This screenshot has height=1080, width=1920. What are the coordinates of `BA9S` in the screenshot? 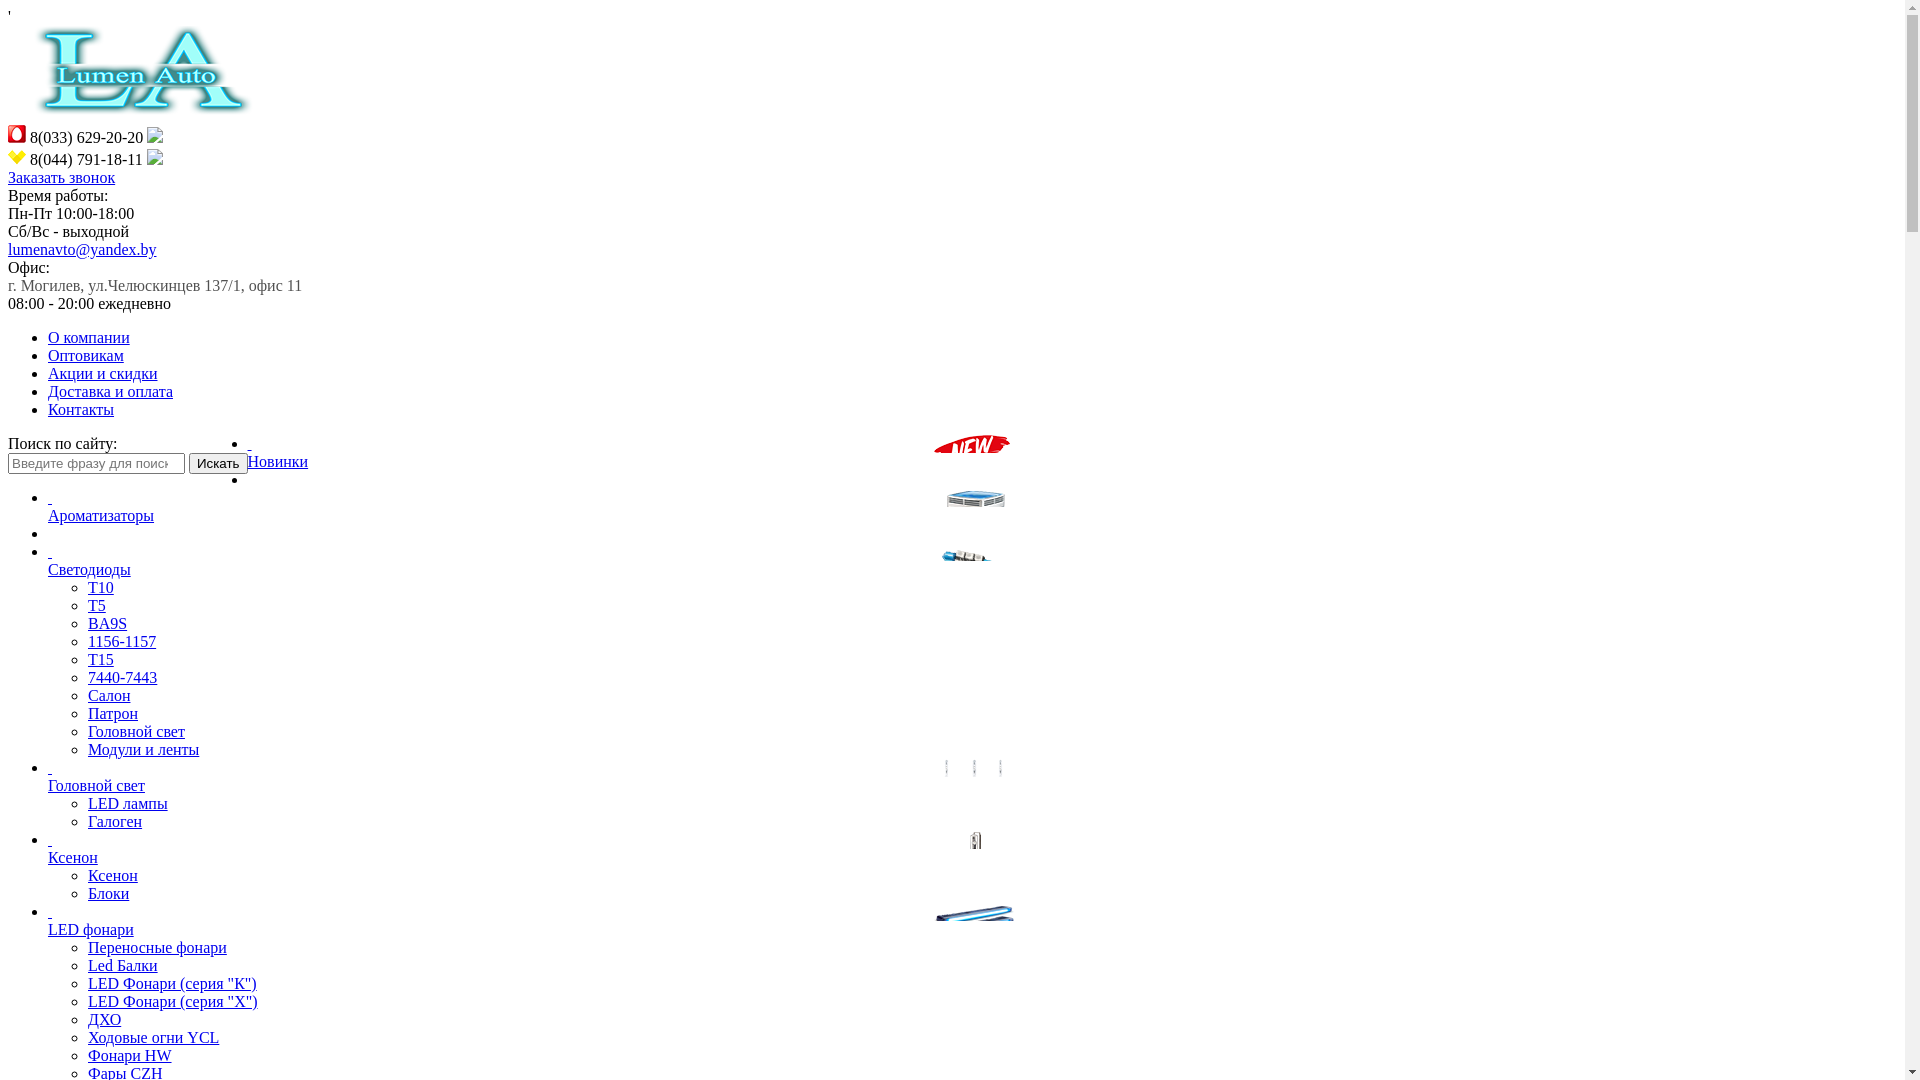 It's located at (108, 624).